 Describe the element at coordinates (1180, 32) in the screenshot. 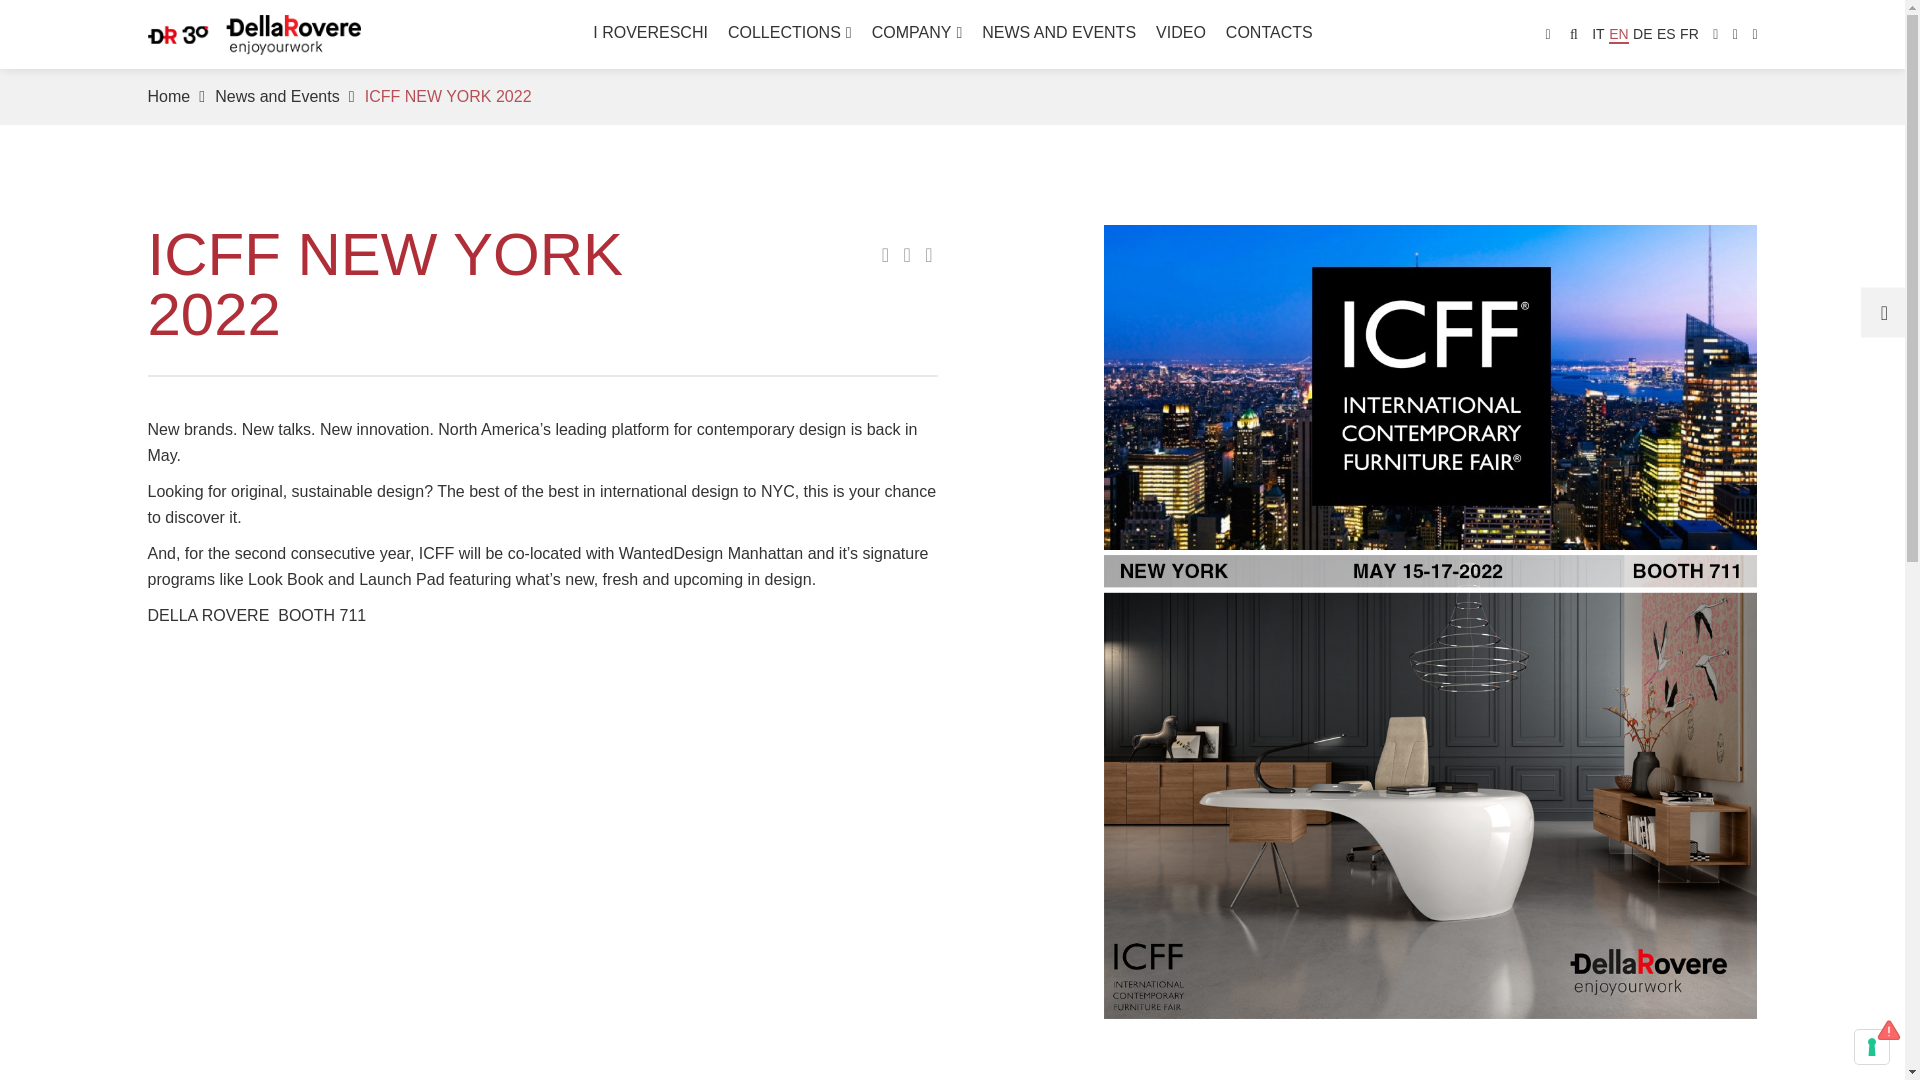

I see `VIDEO` at that location.